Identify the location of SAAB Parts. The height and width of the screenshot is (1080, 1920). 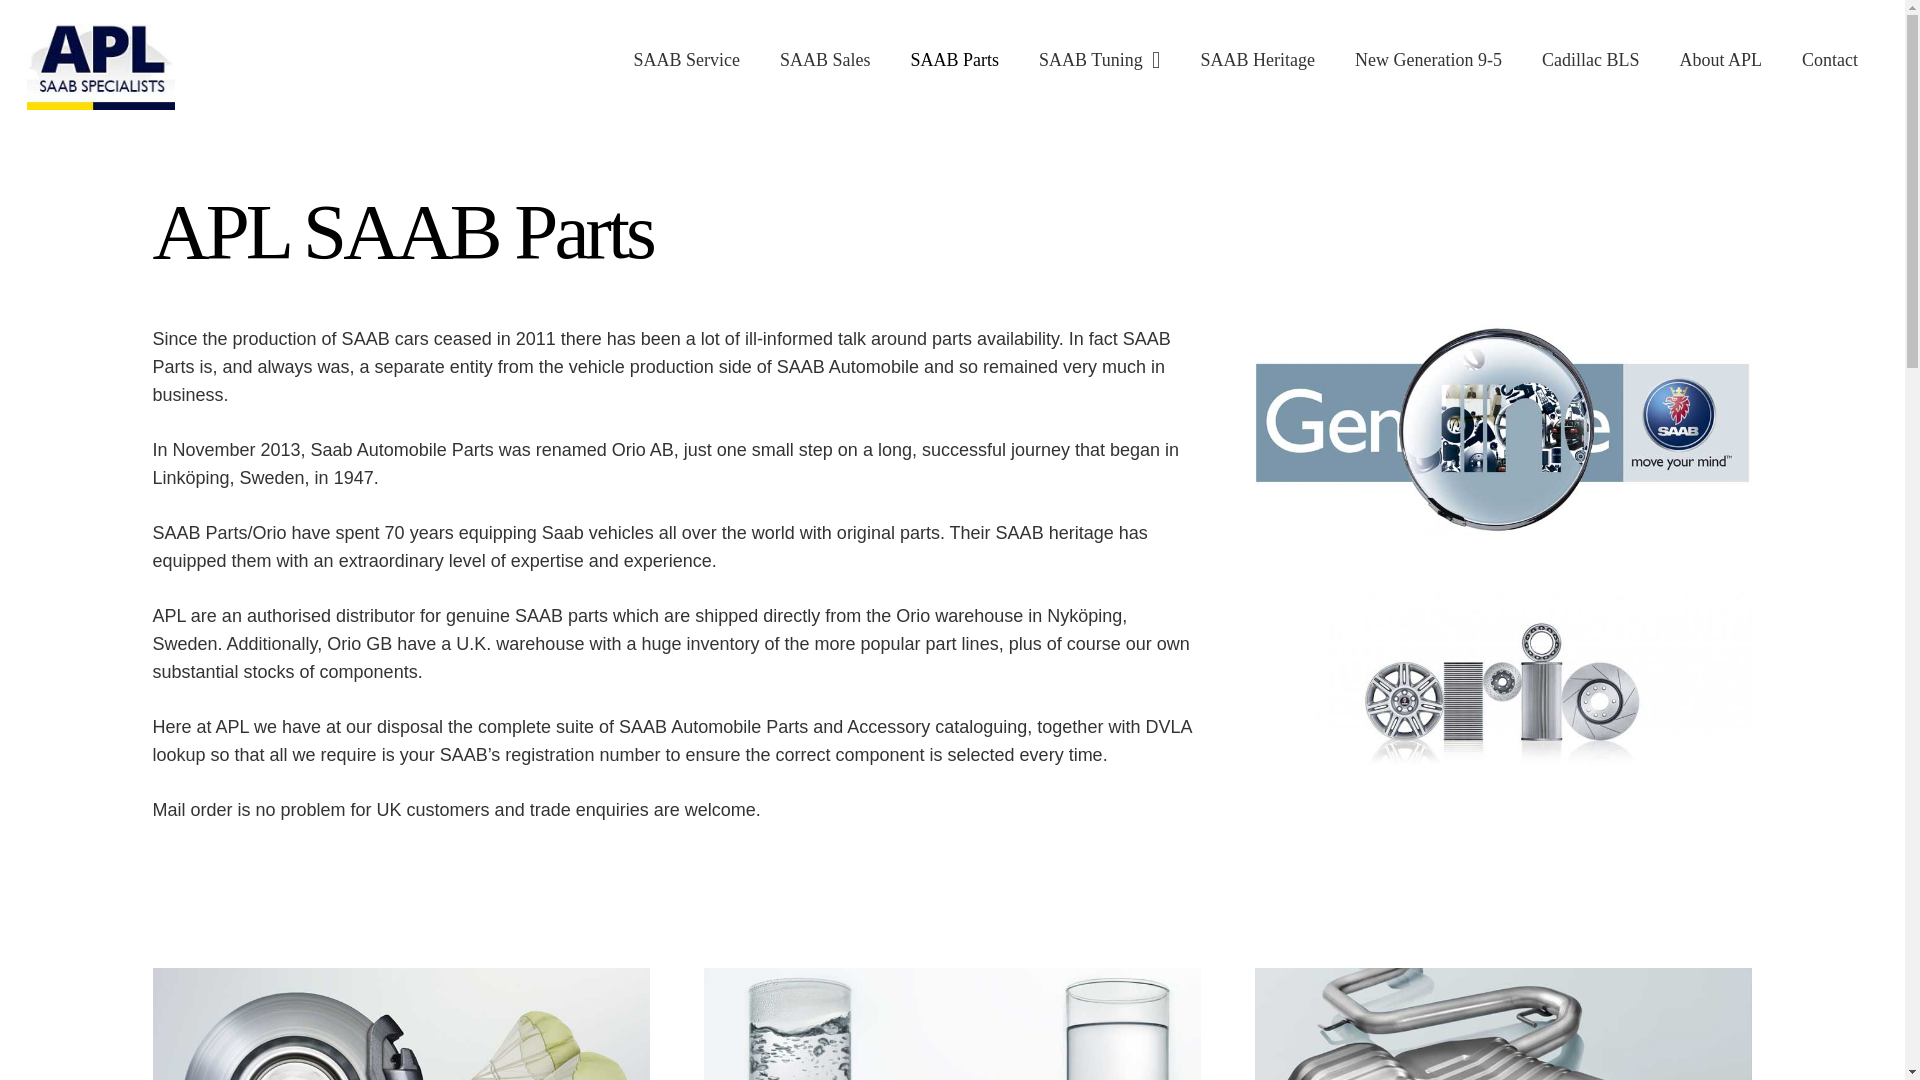
(954, 60).